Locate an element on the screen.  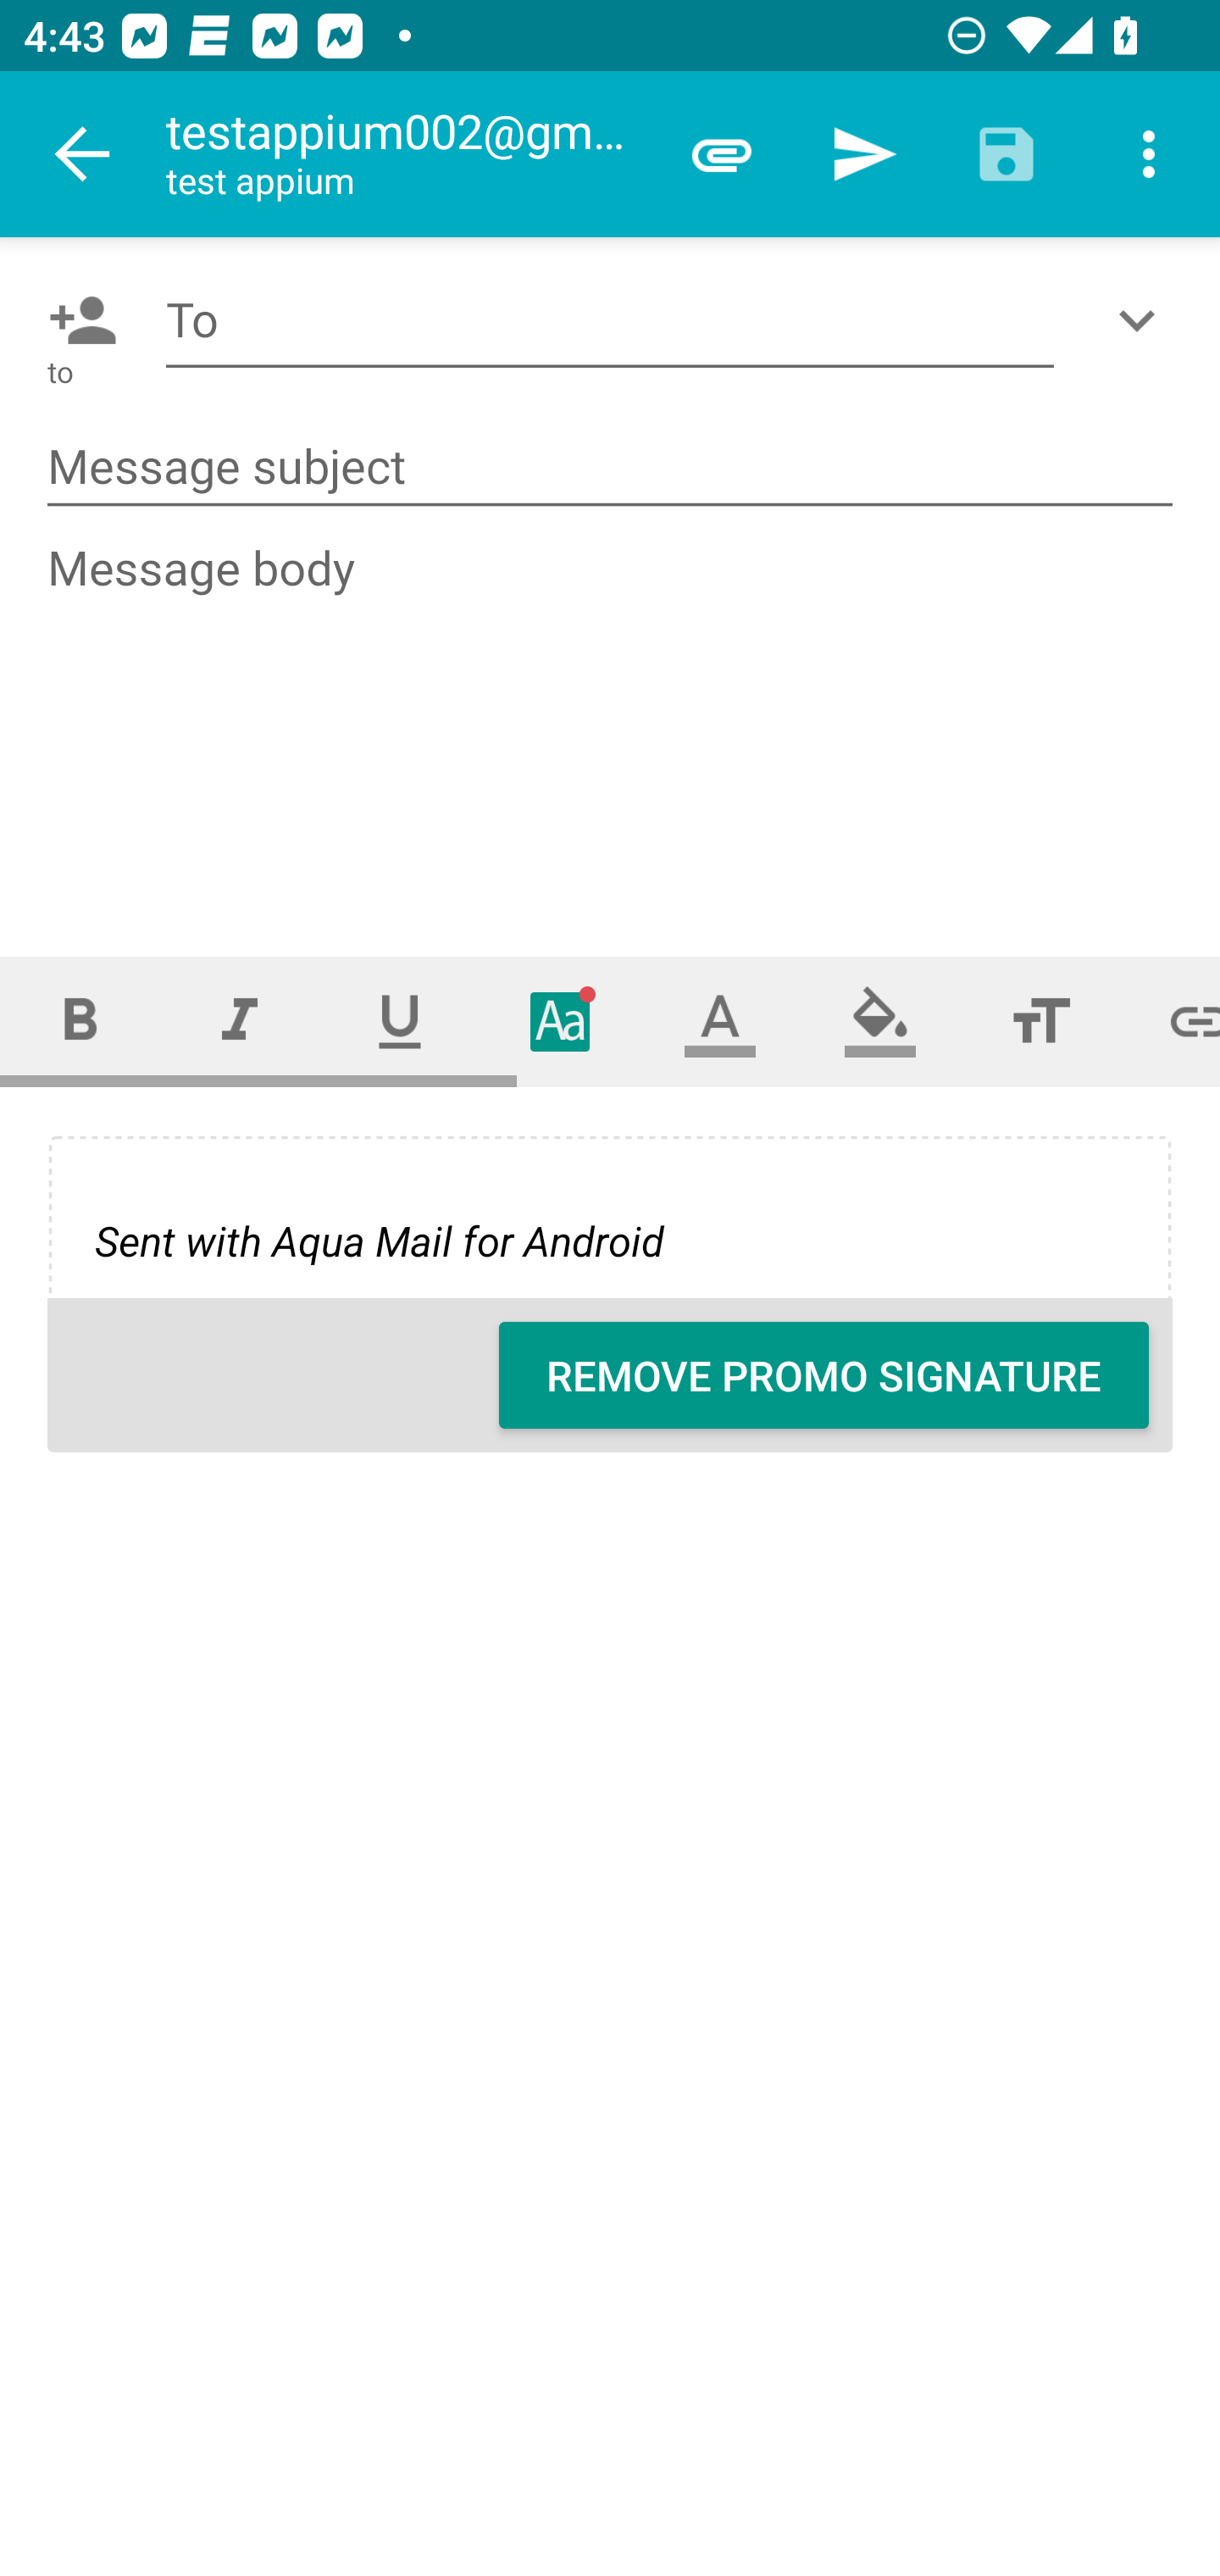
REMOVE PROMO SIGNATURE is located at coordinates (823, 1375).